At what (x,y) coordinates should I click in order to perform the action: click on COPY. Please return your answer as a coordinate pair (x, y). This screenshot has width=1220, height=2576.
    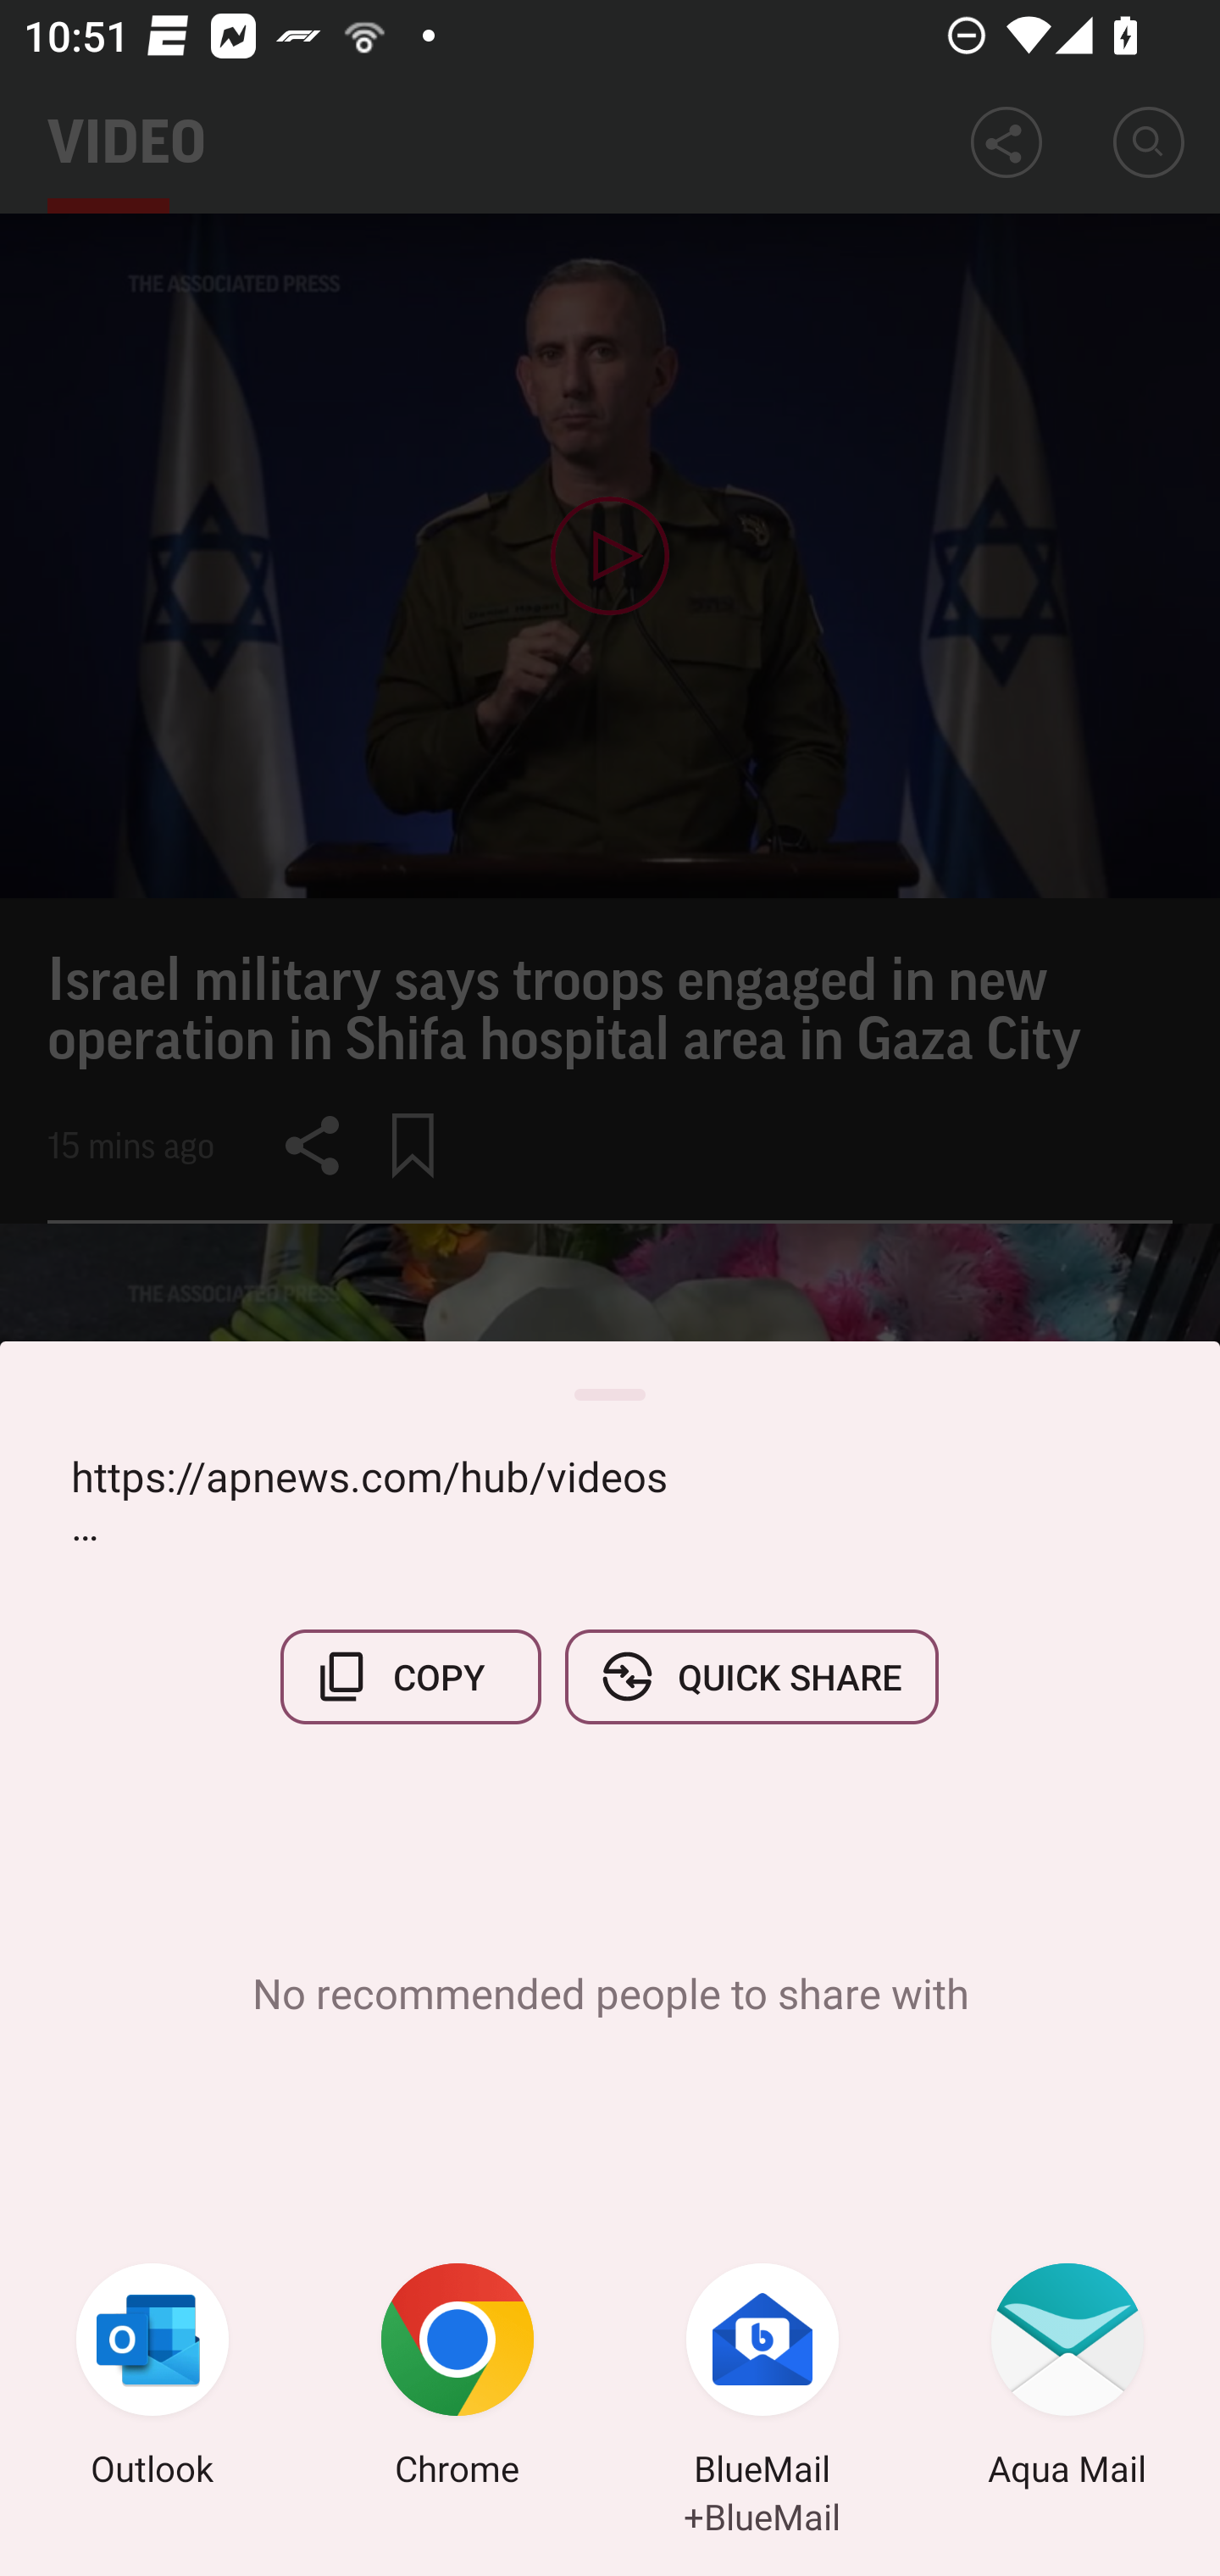
    Looking at the image, I should click on (411, 1676).